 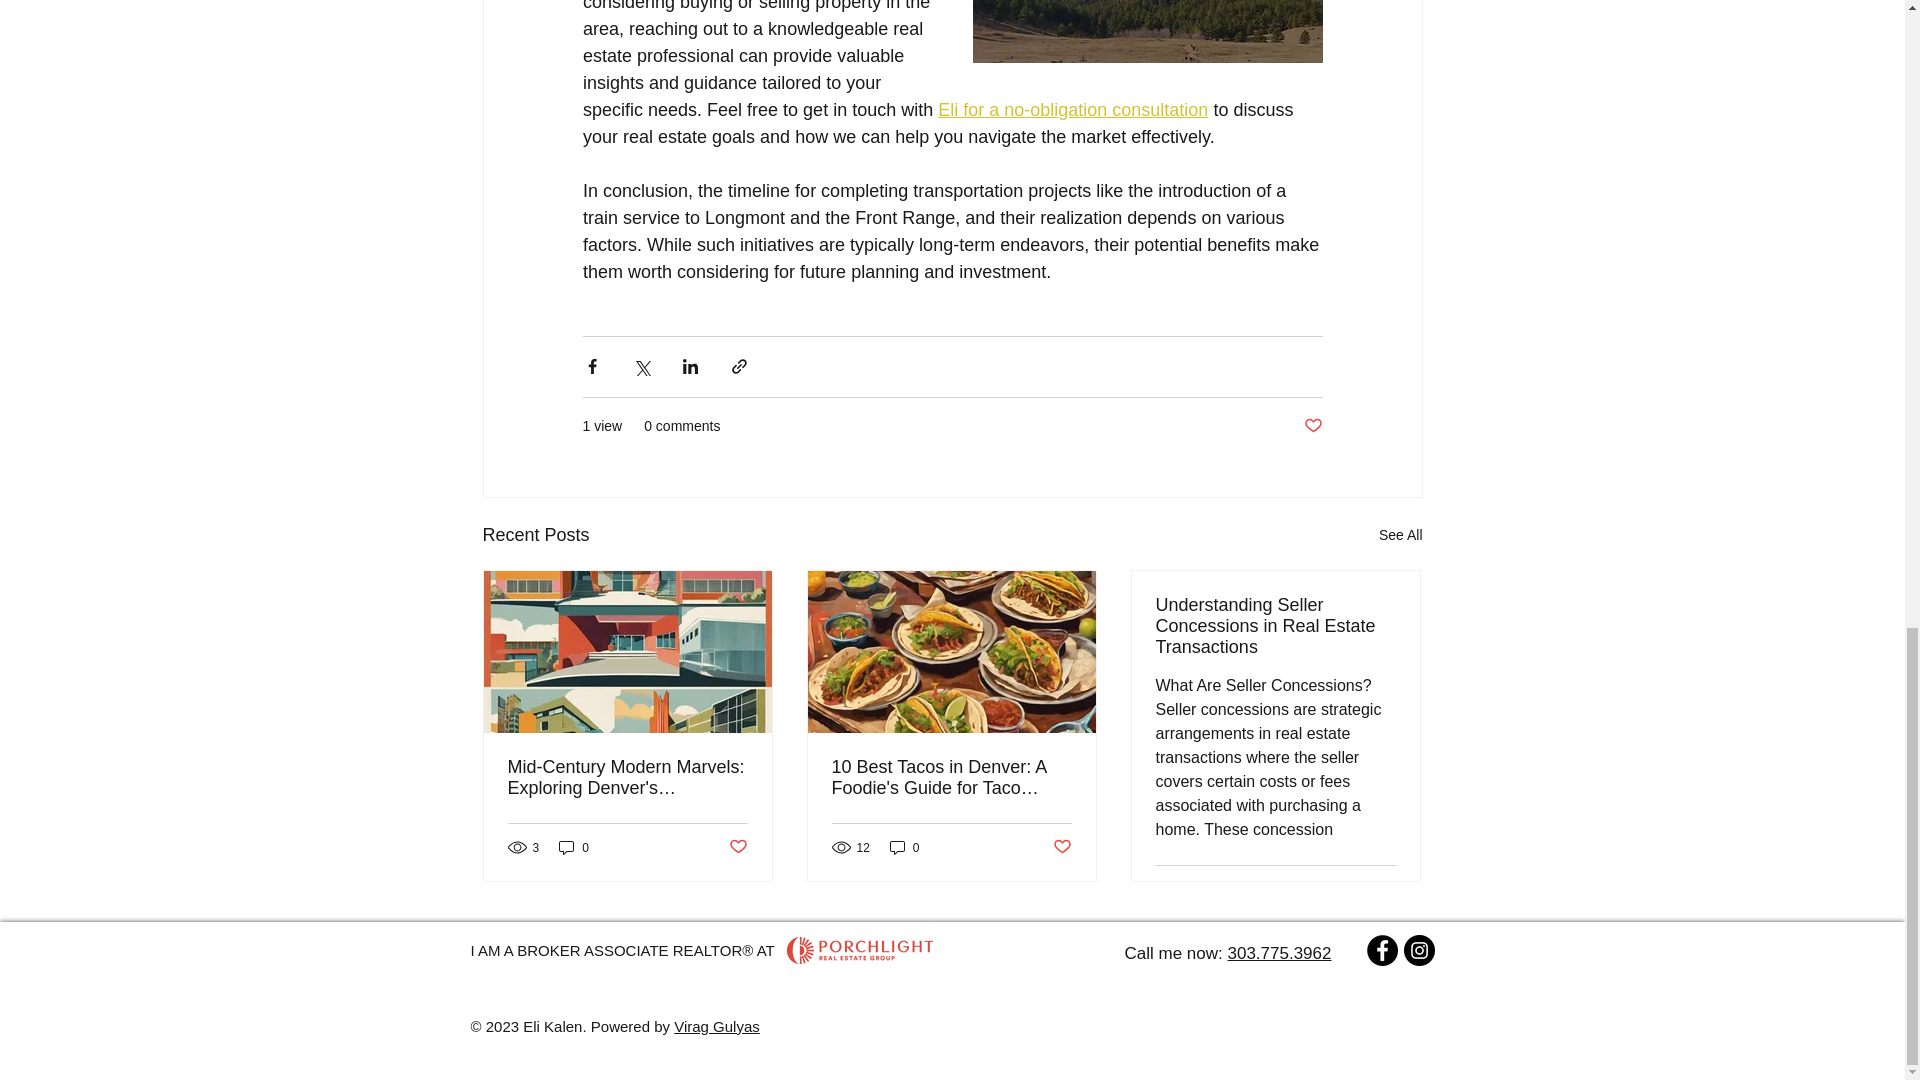 I want to click on Post not marked as liked, so click(x=1062, y=847).